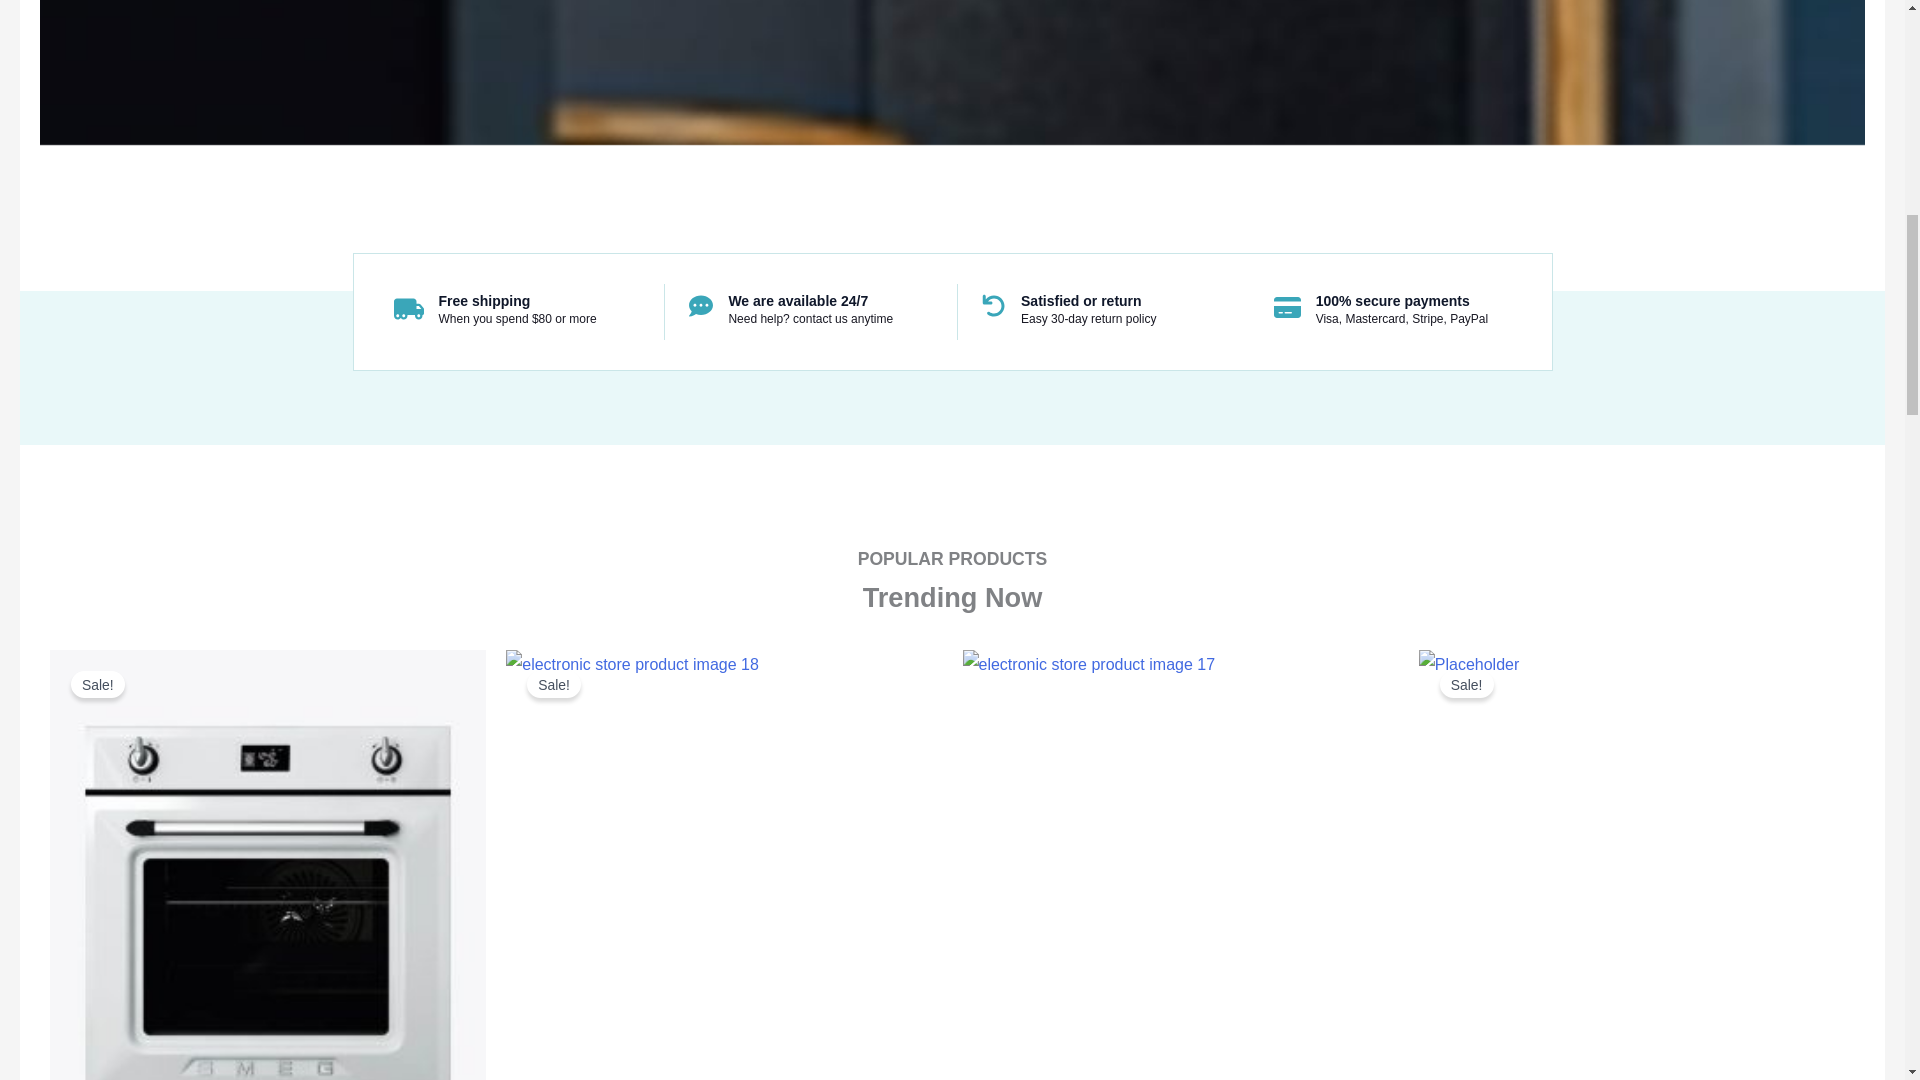  I want to click on 1, so click(267, 865).